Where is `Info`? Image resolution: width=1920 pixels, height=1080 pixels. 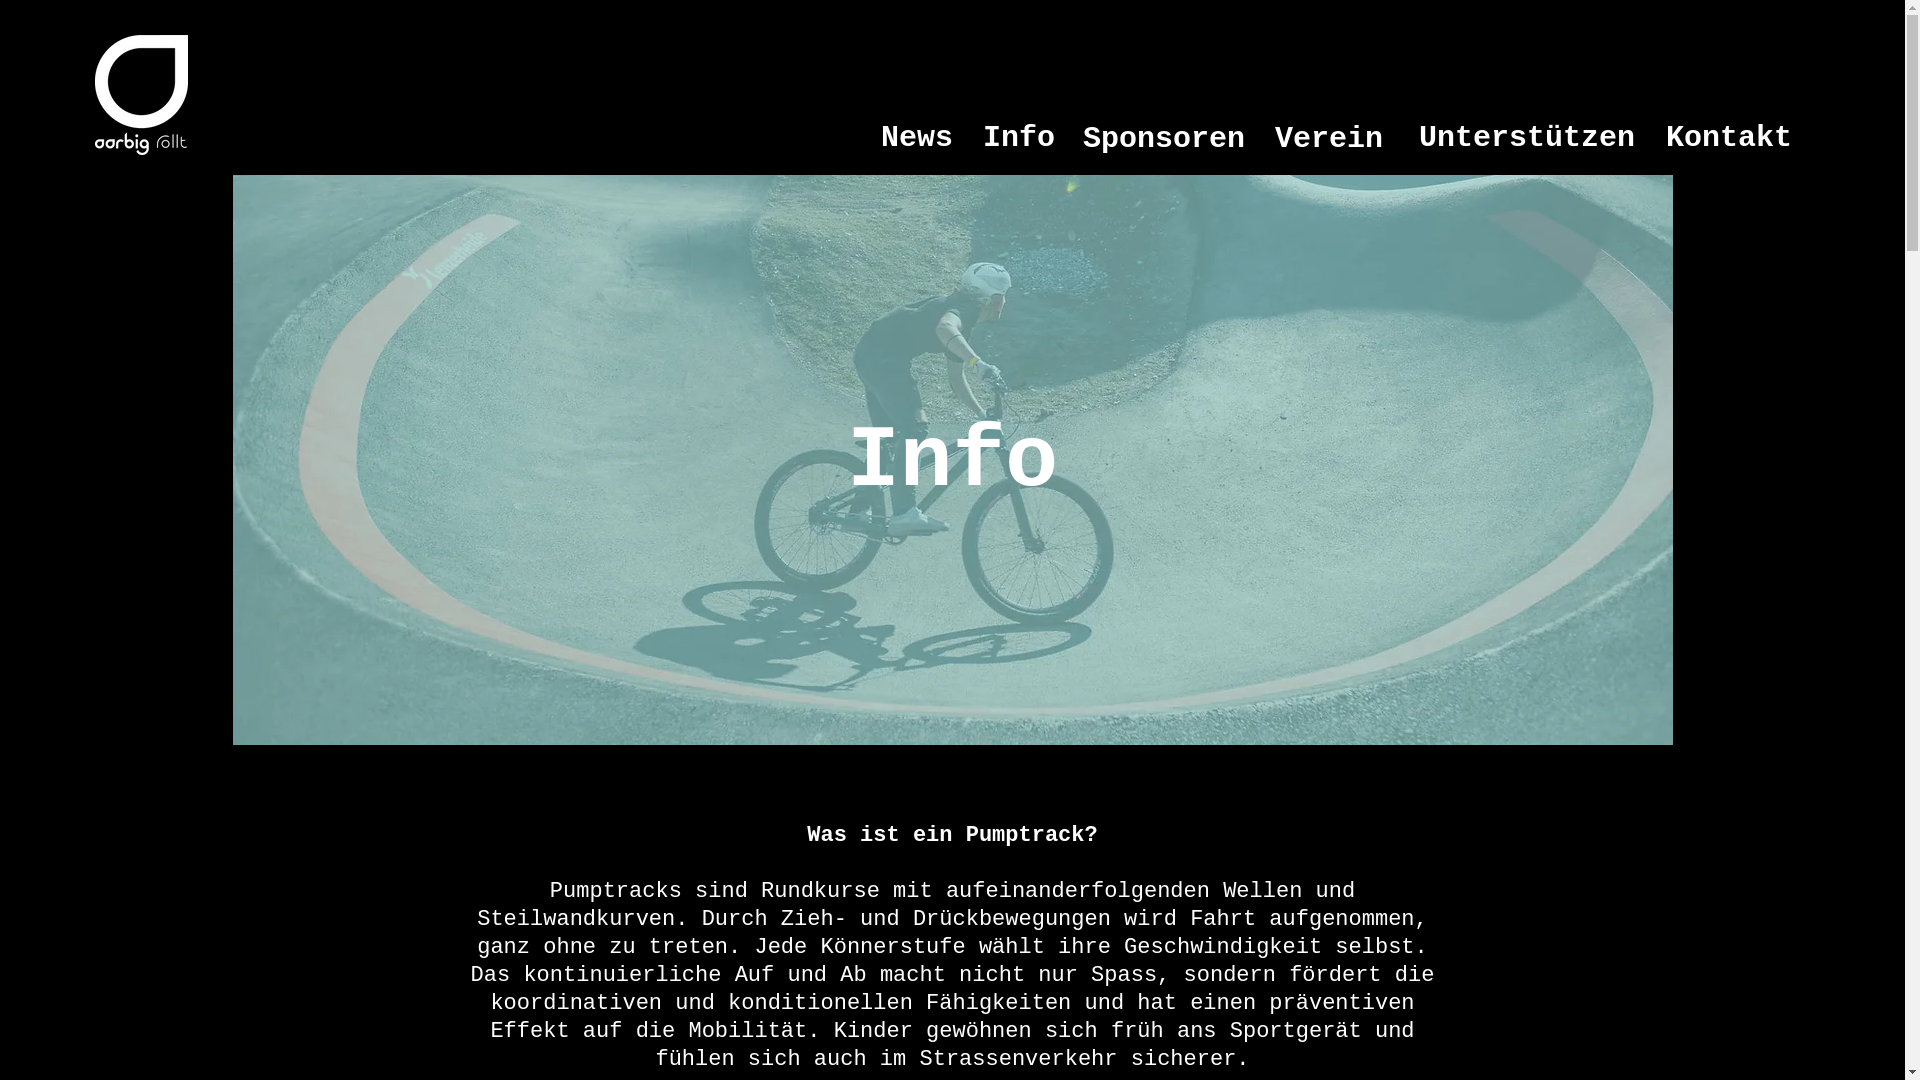 Info is located at coordinates (1019, 136).